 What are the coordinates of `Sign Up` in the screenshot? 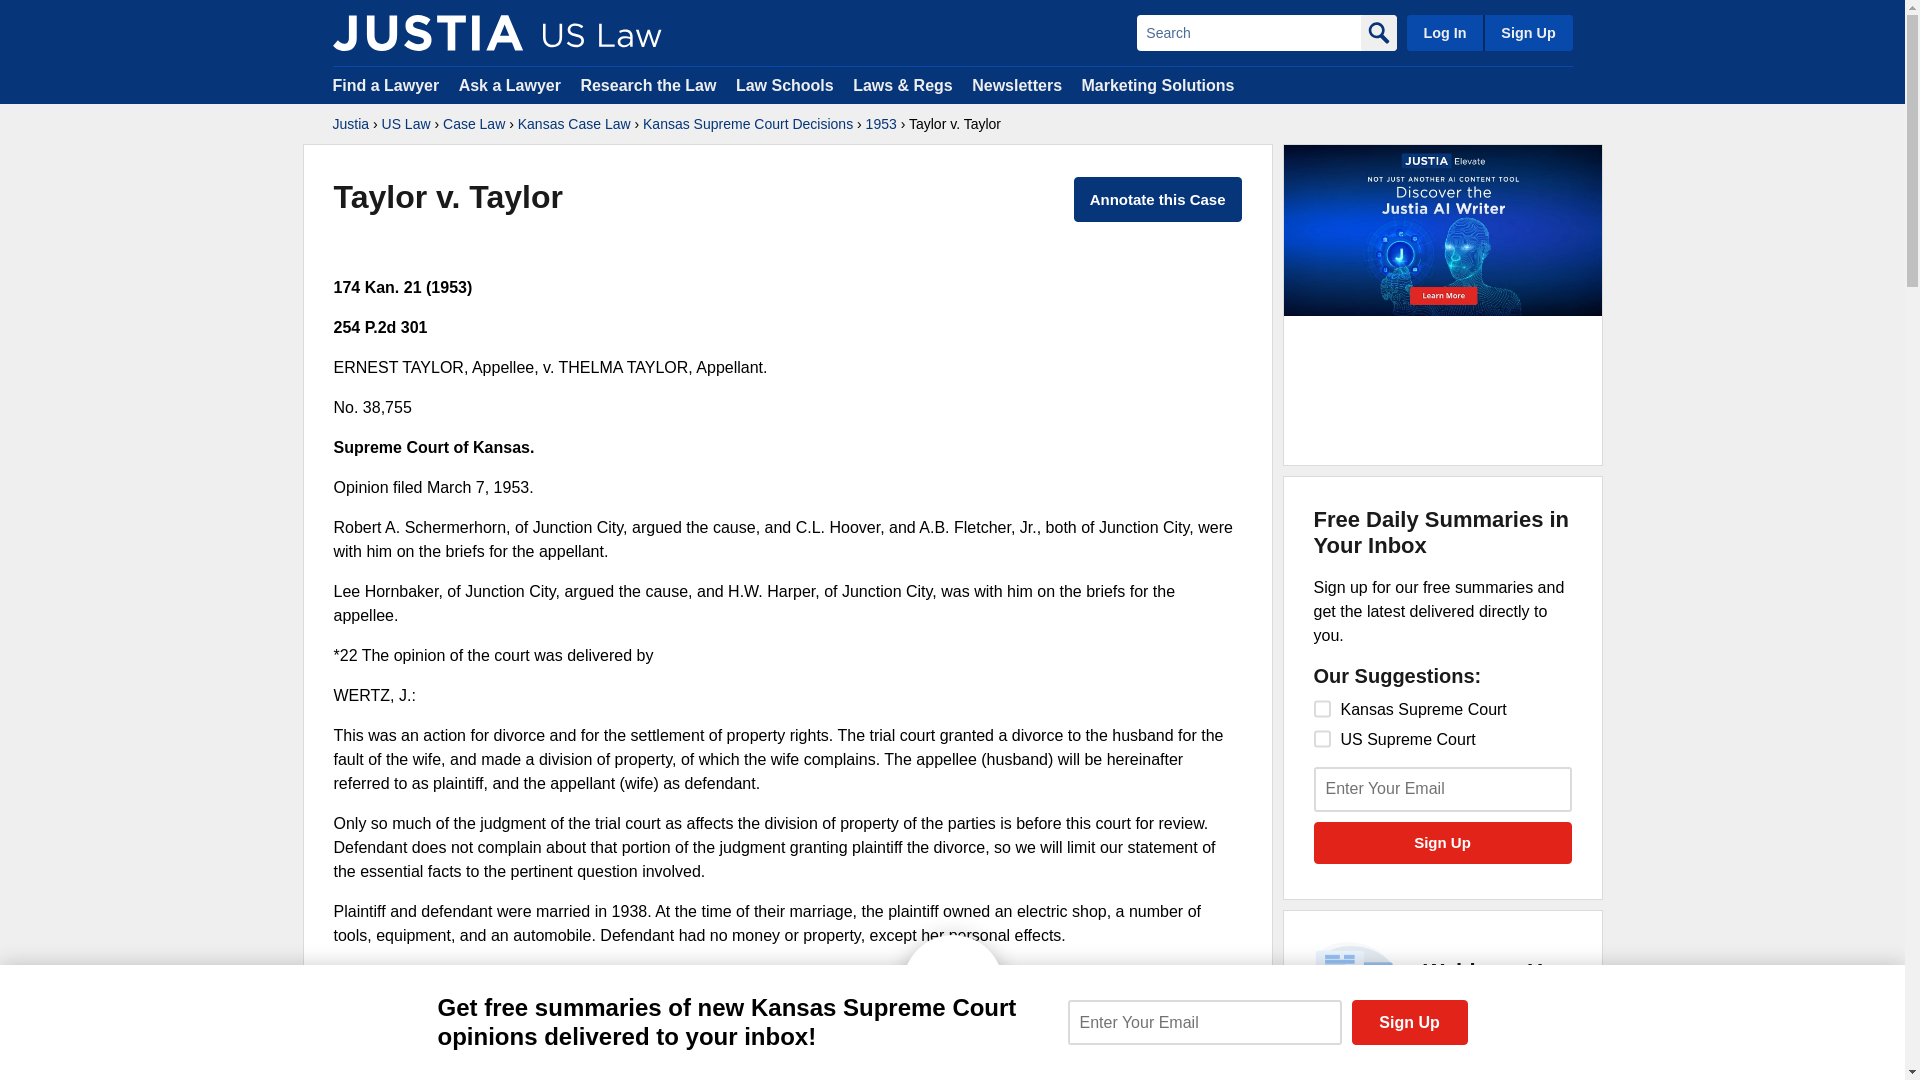 It's located at (1527, 32).